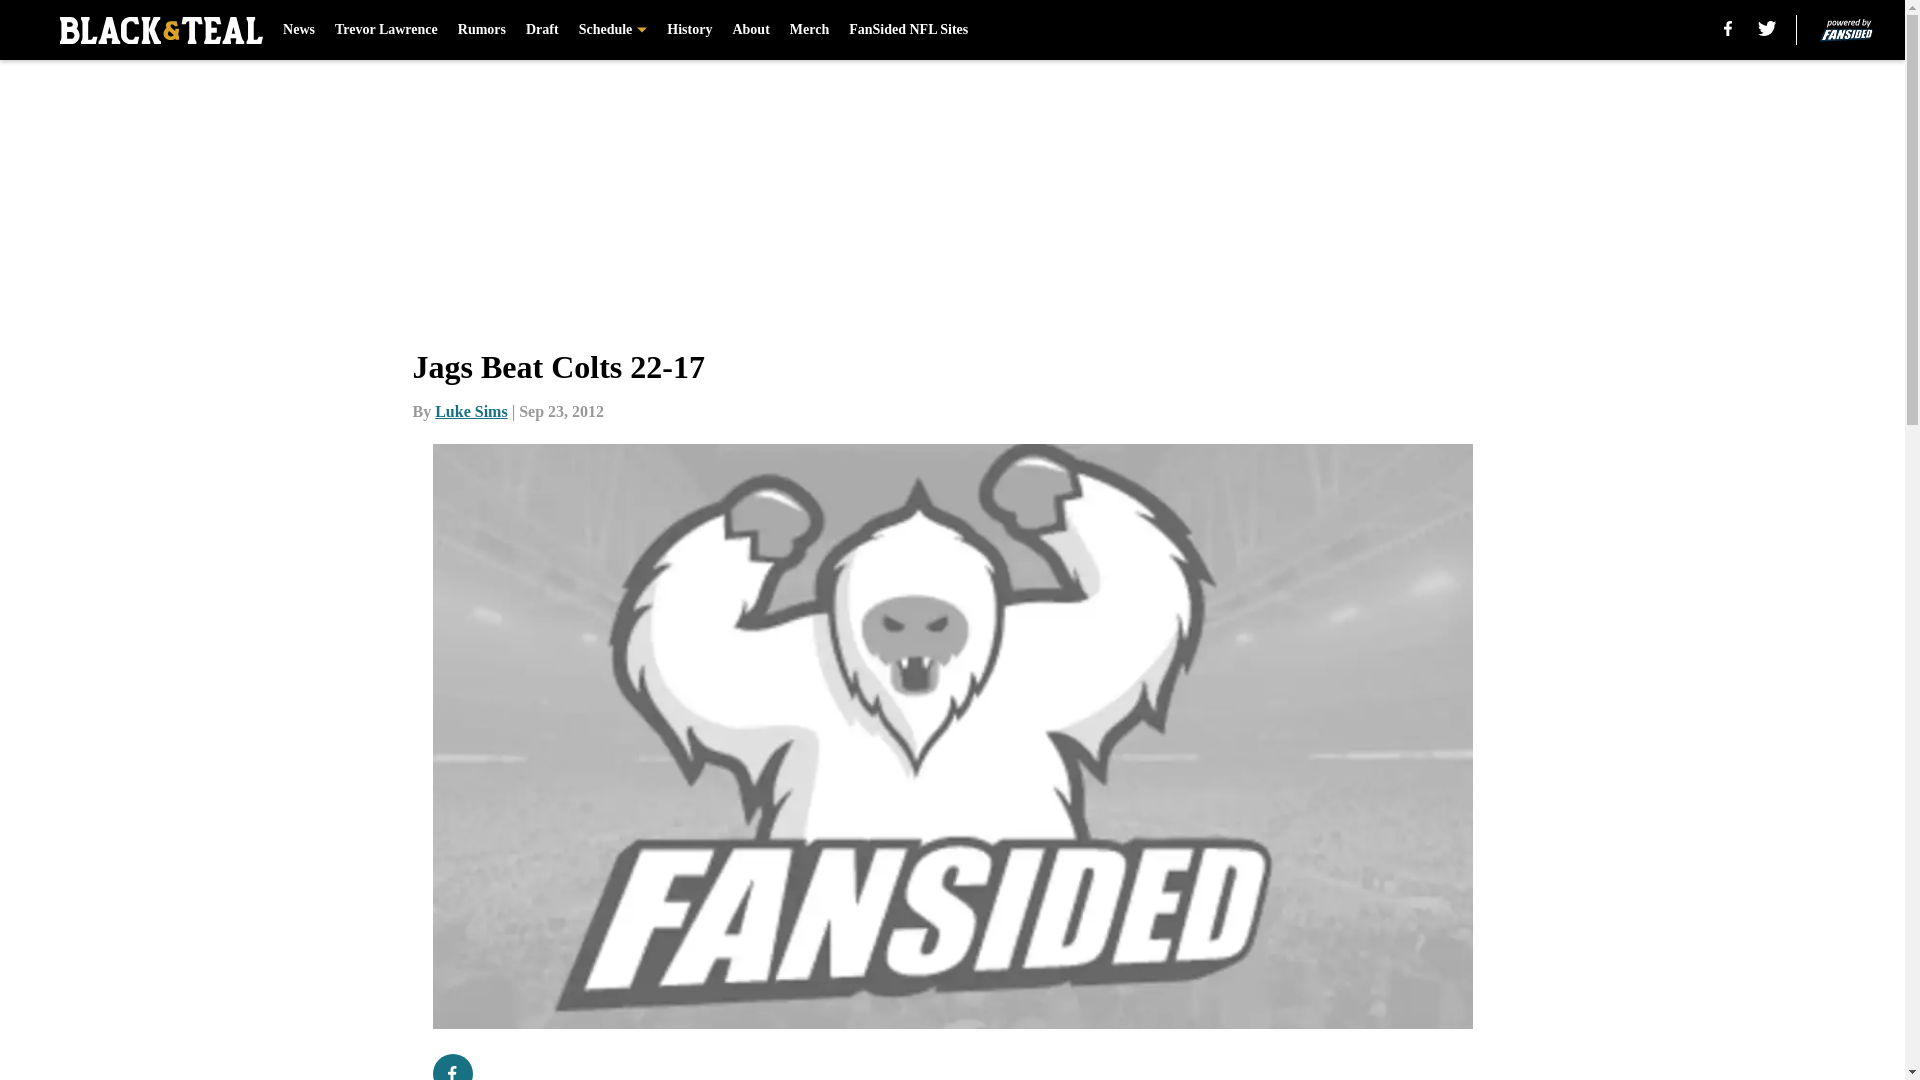 Image resolution: width=1920 pixels, height=1080 pixels. What do you see at coordinates (809, 30) in the screenshot?
I see `Merch` at bounding box center [809, 30].